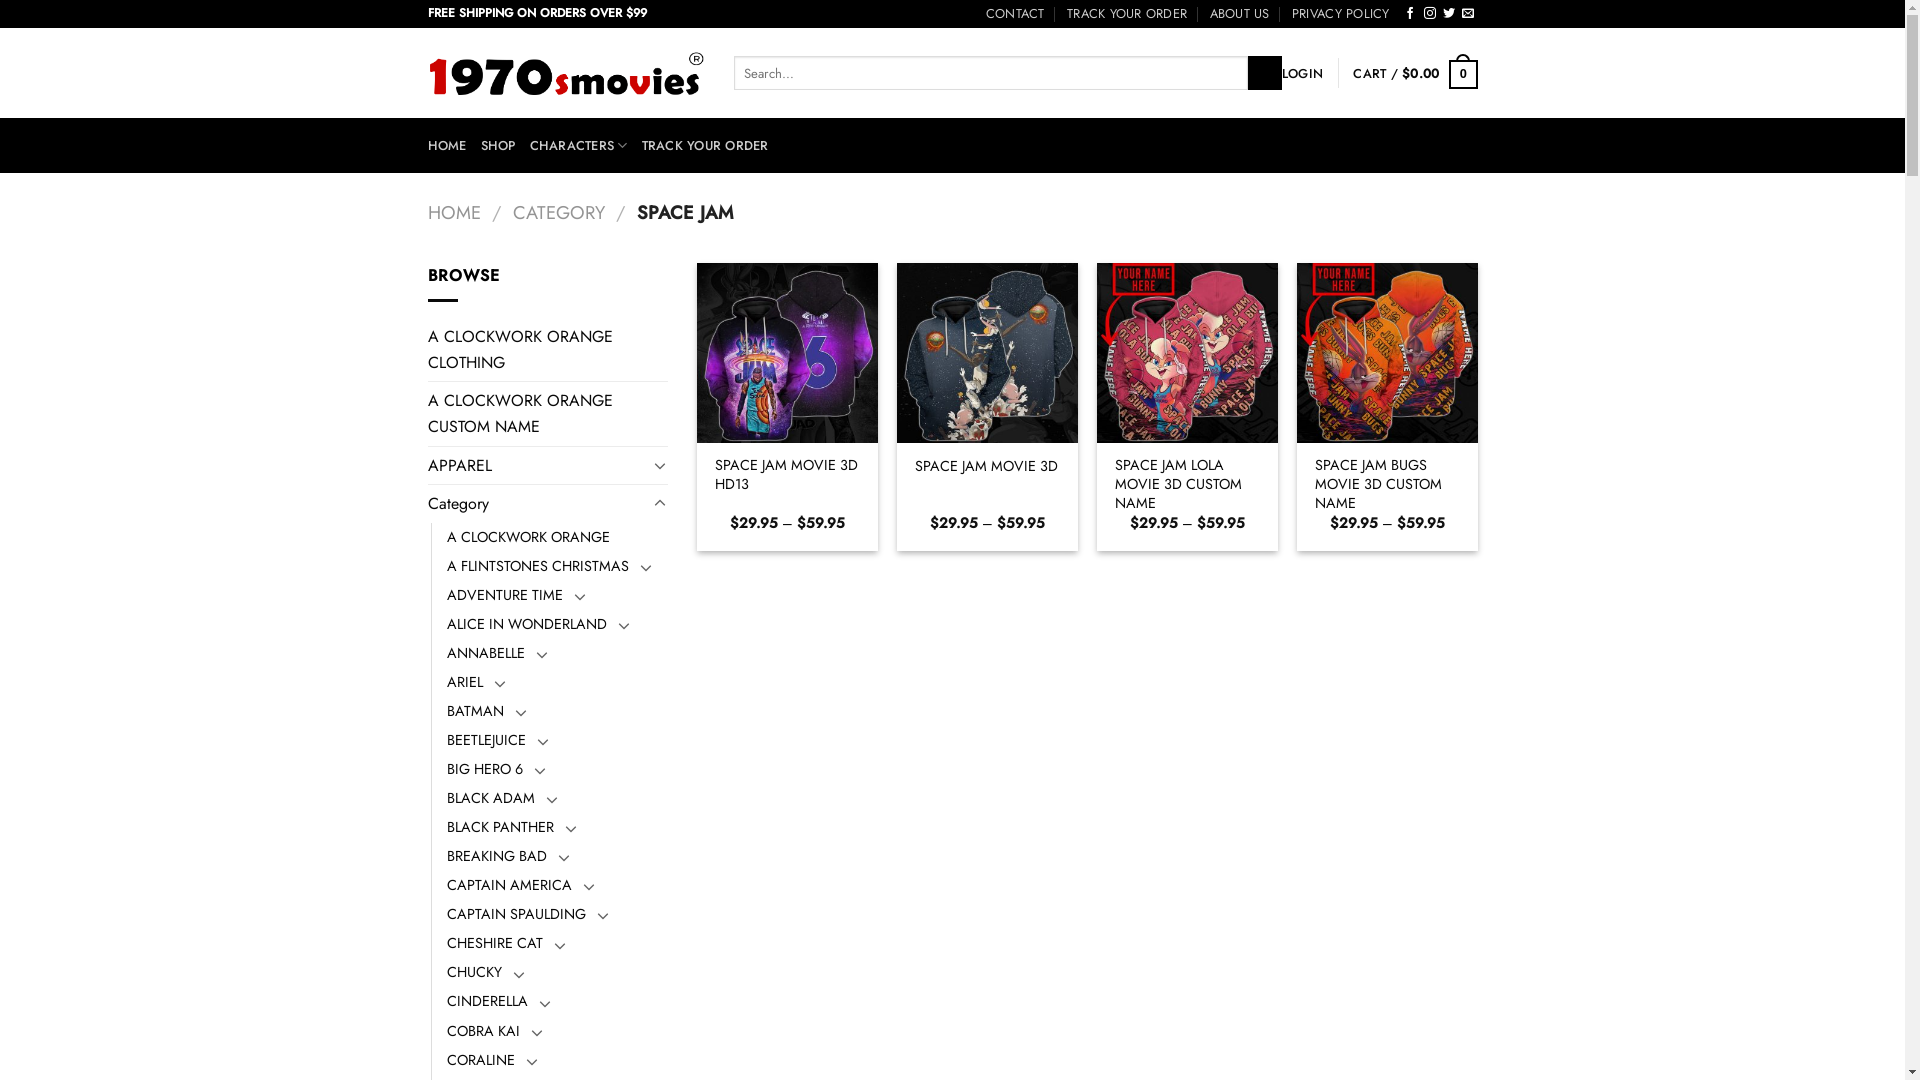 This screenshot has height=1080, width=1920. Describe the element at coordinates (1127, 14) in the screenshot. I see `TRACK YOUR ORDER` at that location.